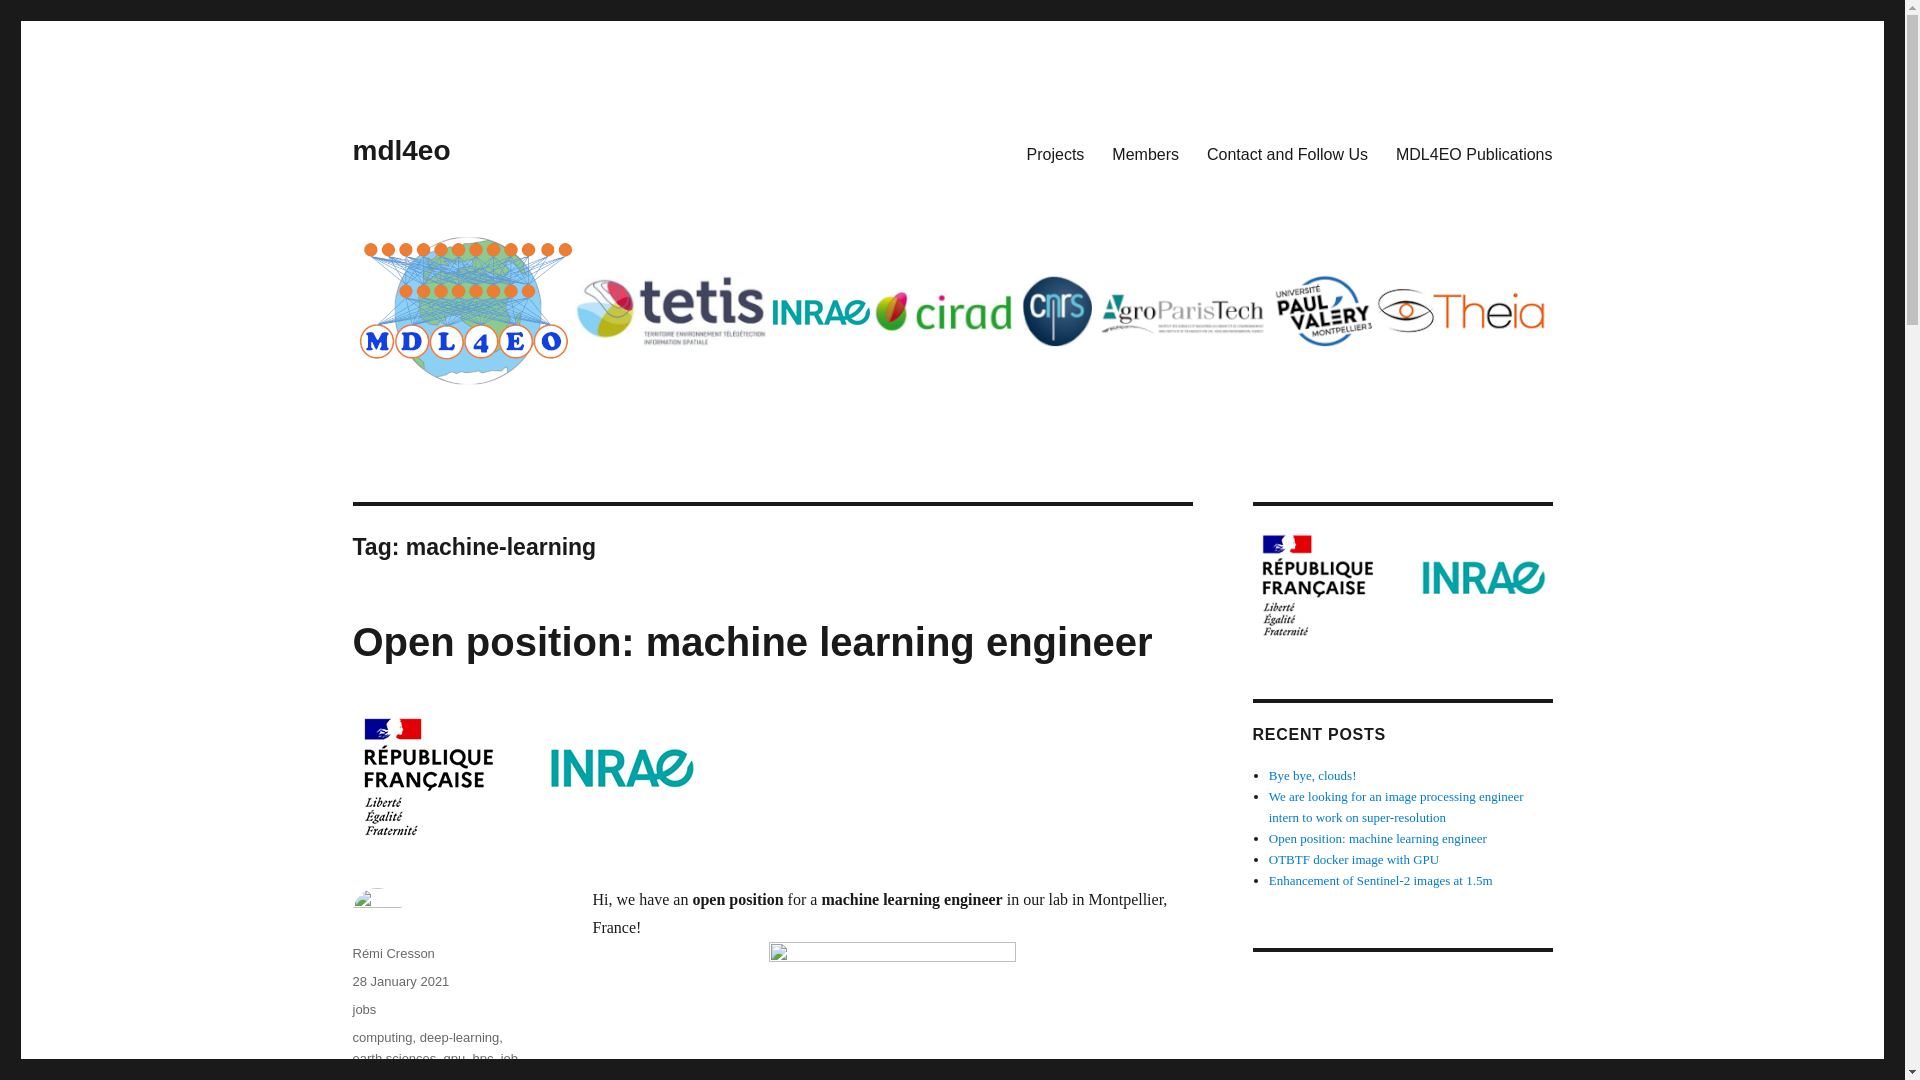 The image size is (1920, 1080). I want to click on MDL4EO Publications, so click(1474, 153).